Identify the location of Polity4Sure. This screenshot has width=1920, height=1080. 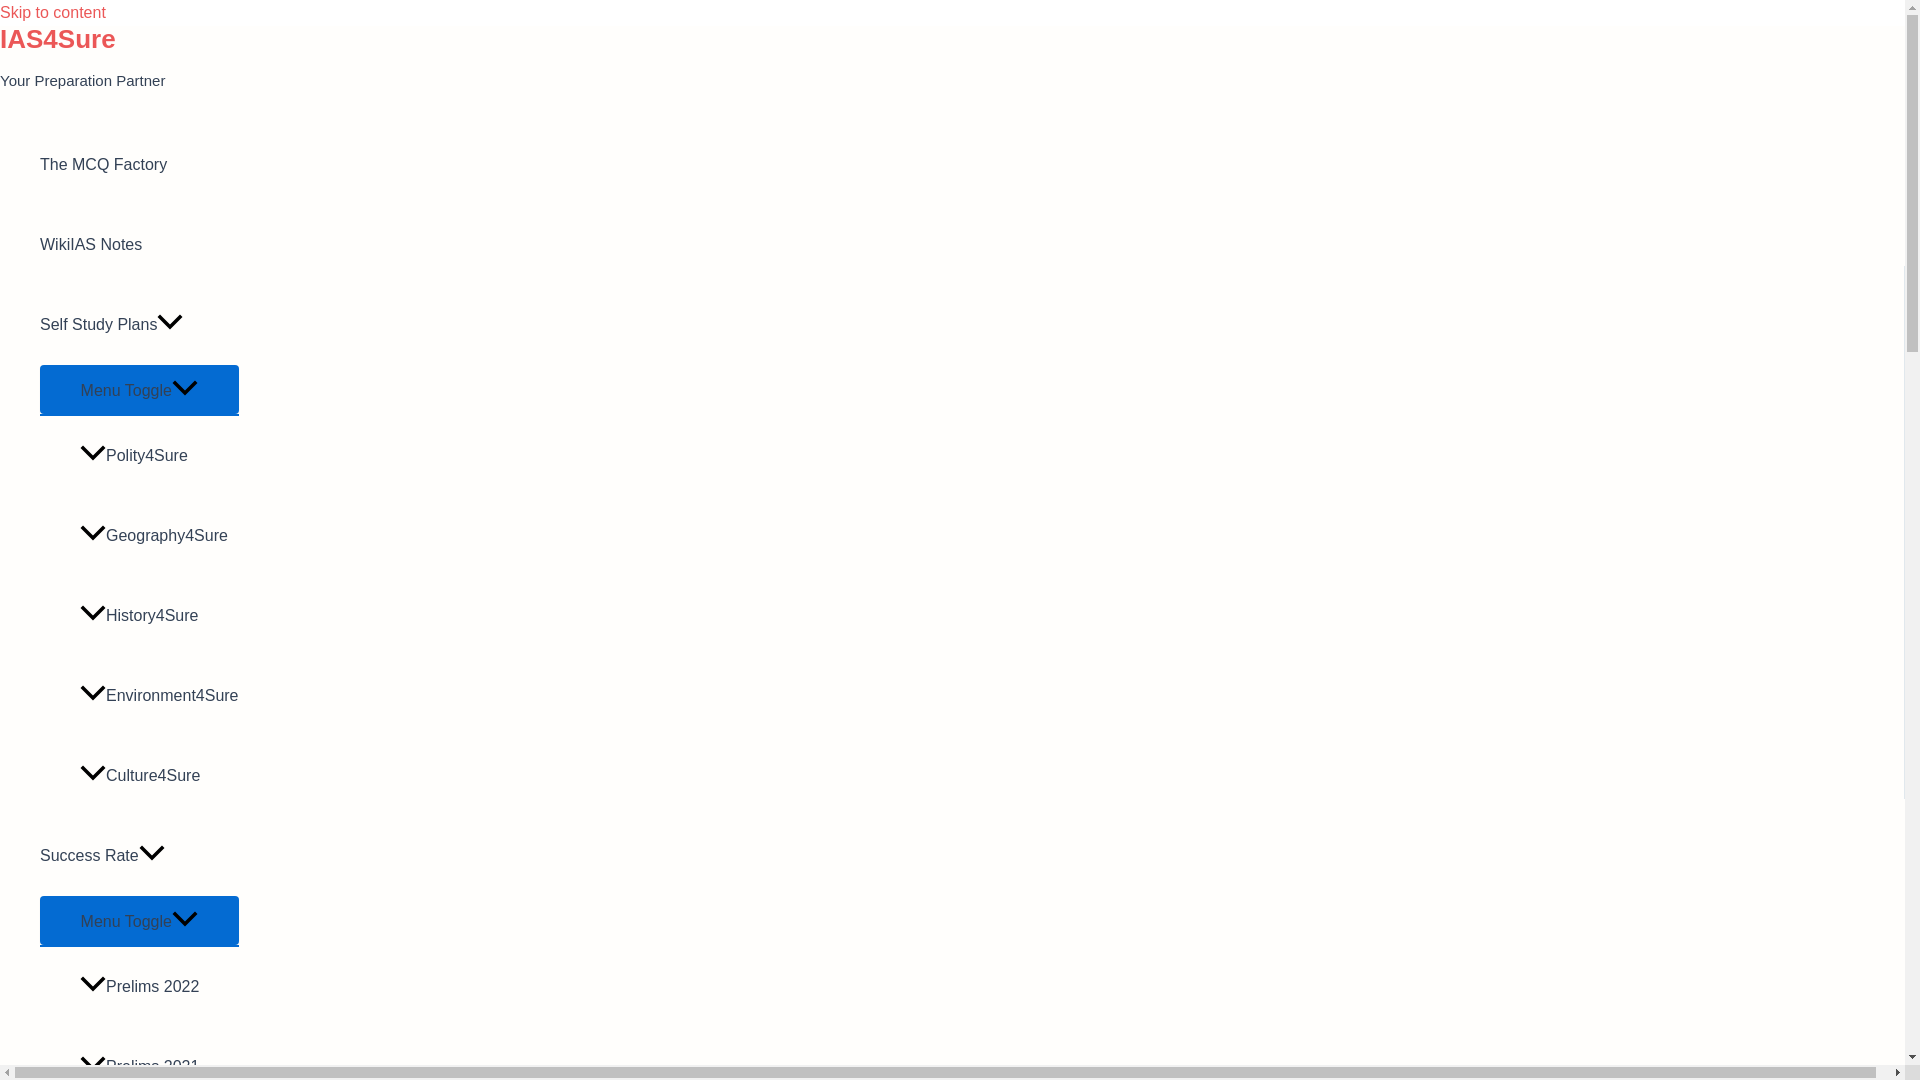
(159, 455).